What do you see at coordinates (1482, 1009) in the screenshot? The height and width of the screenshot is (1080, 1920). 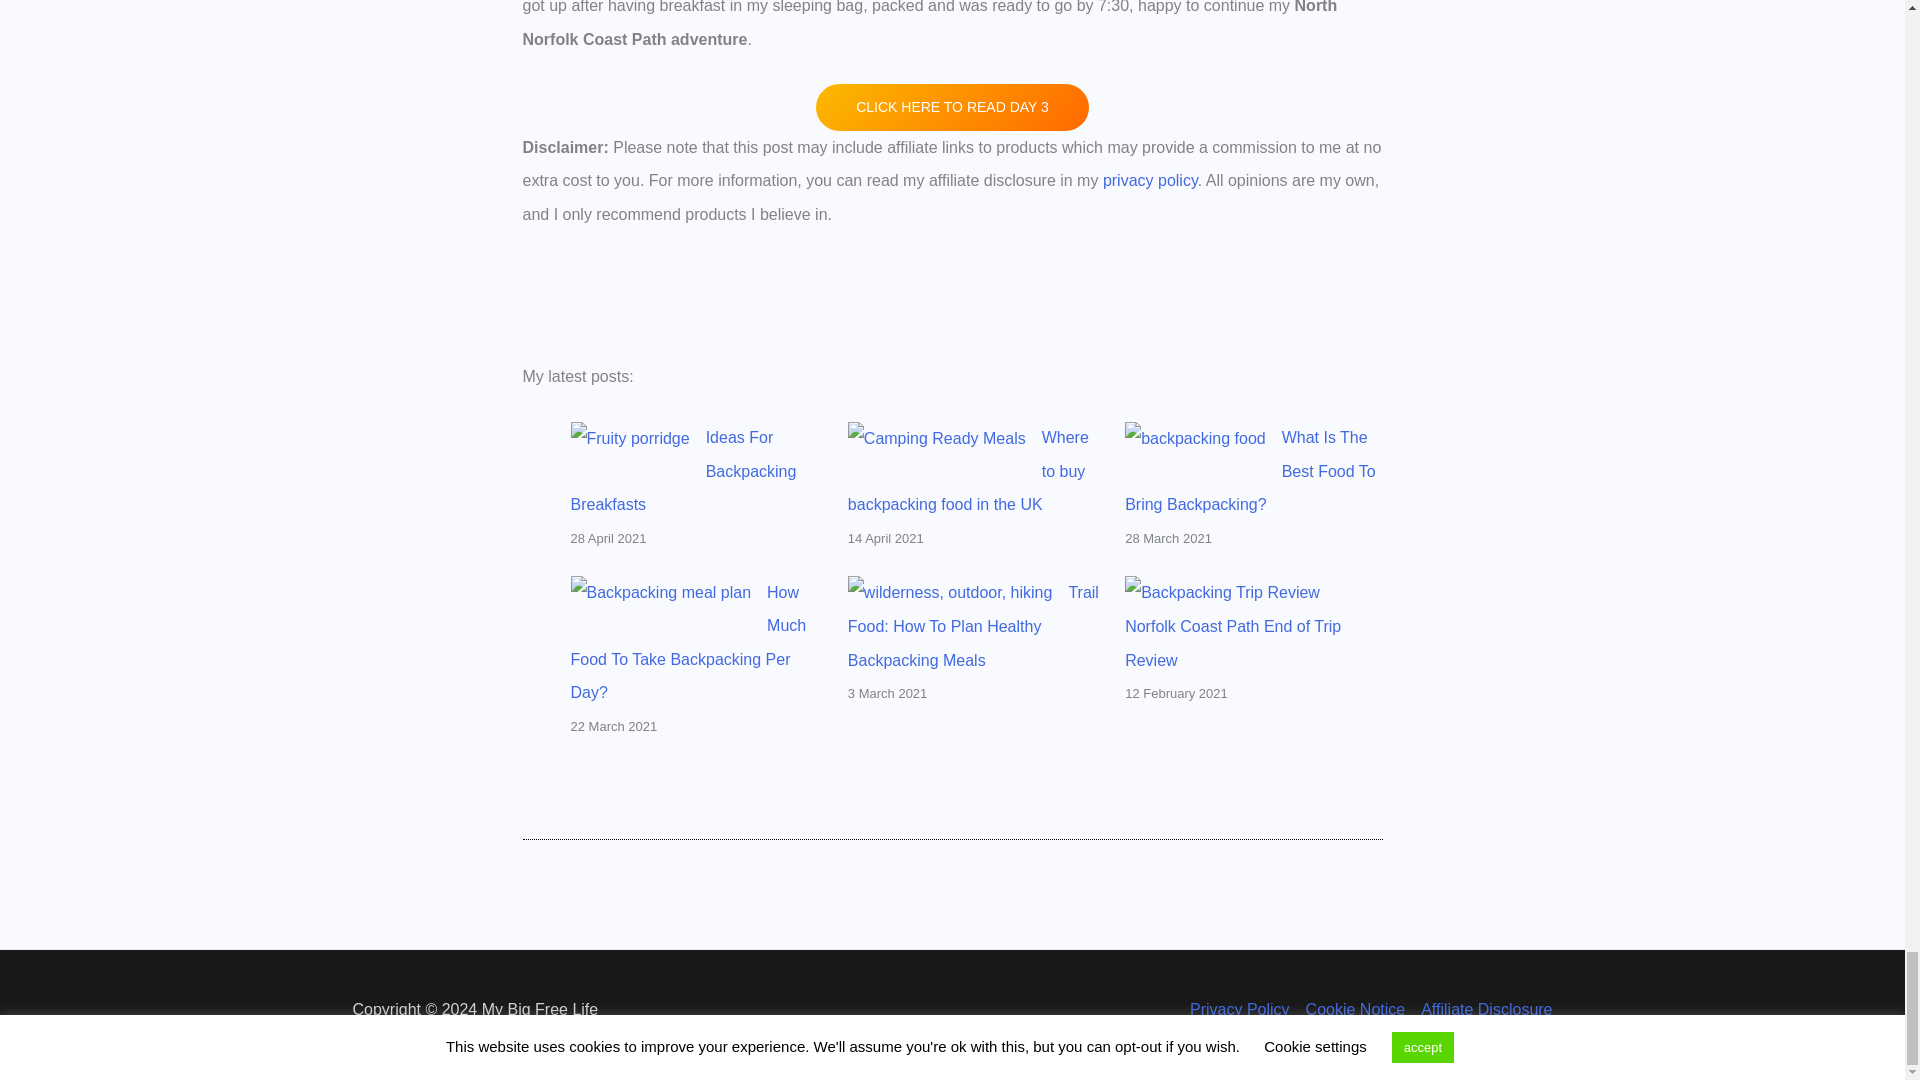 I see `Affiliate Disclosure` at bounding box center [1482, 1009].